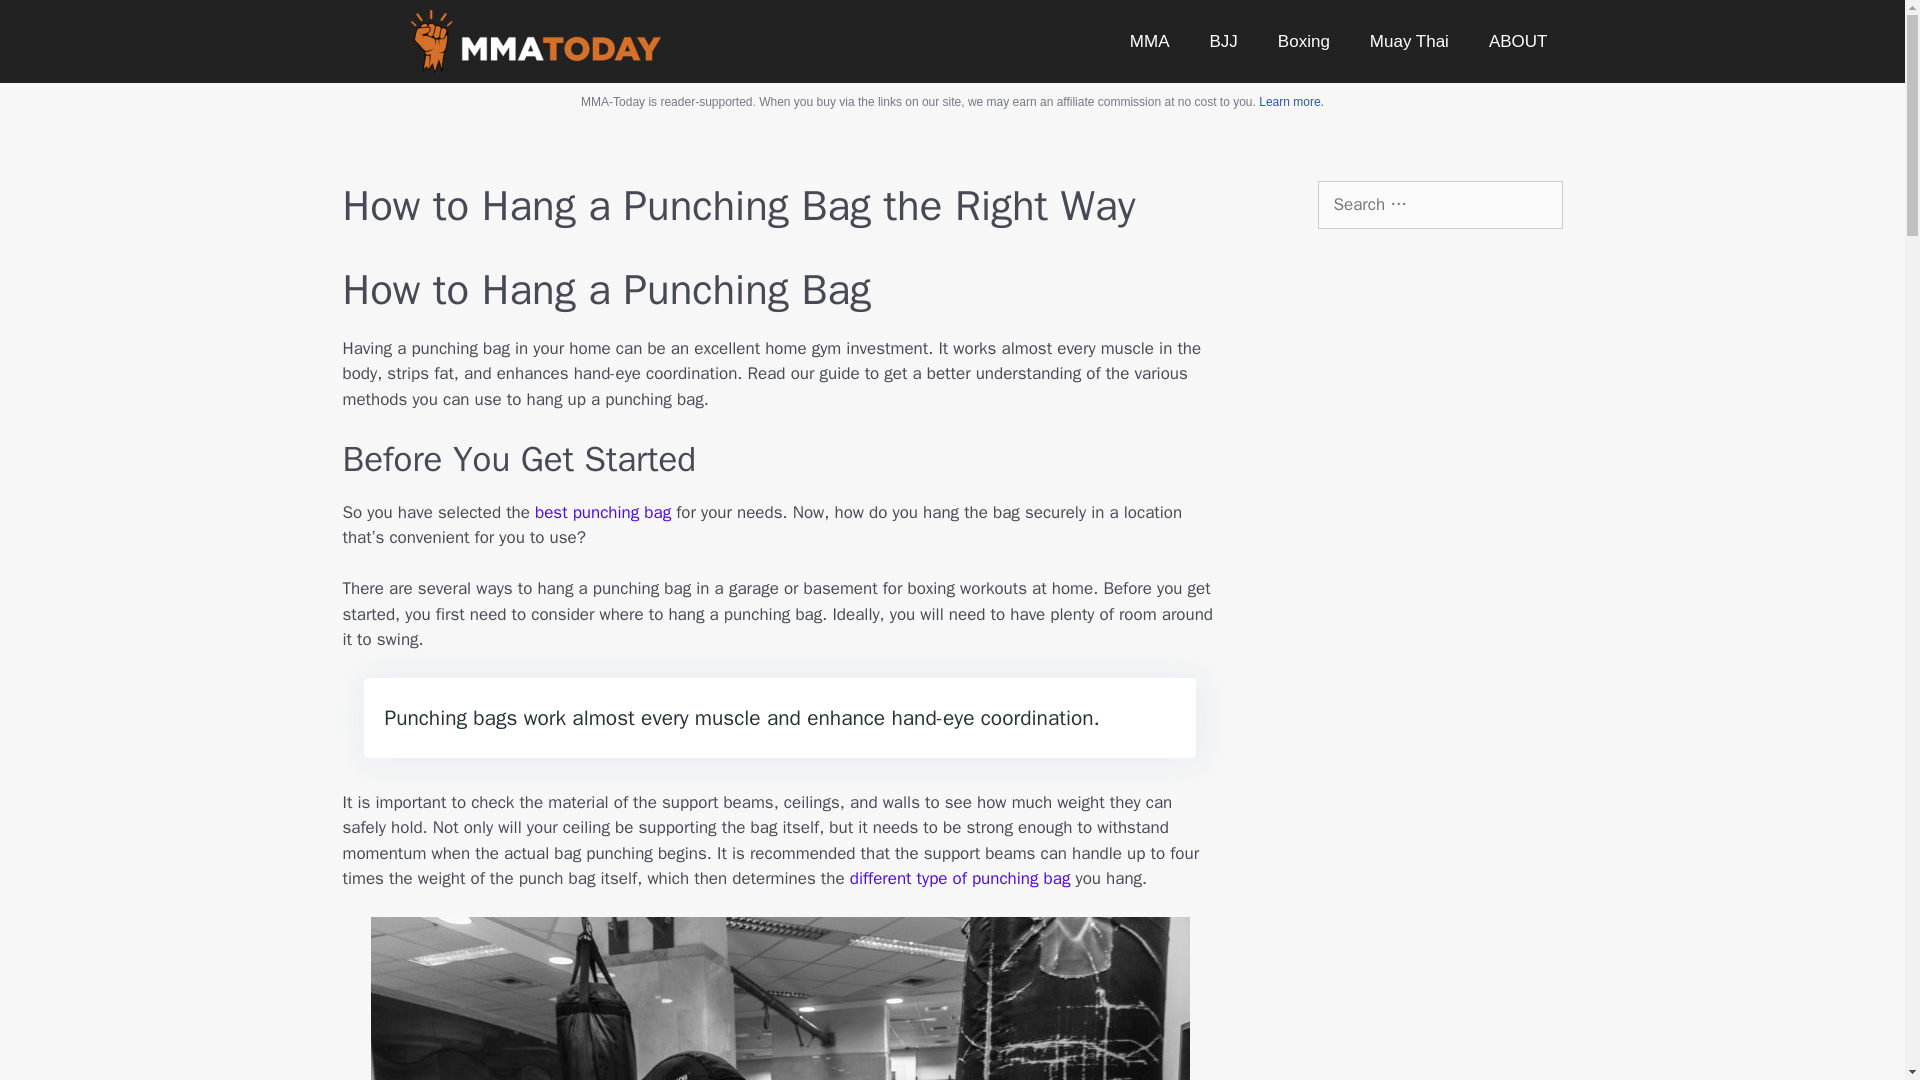 This screenshot has width=1920, height=1080. Describe the element at coordinates (535, 41) in the screenshot. I see `mma today new logo` at that location.